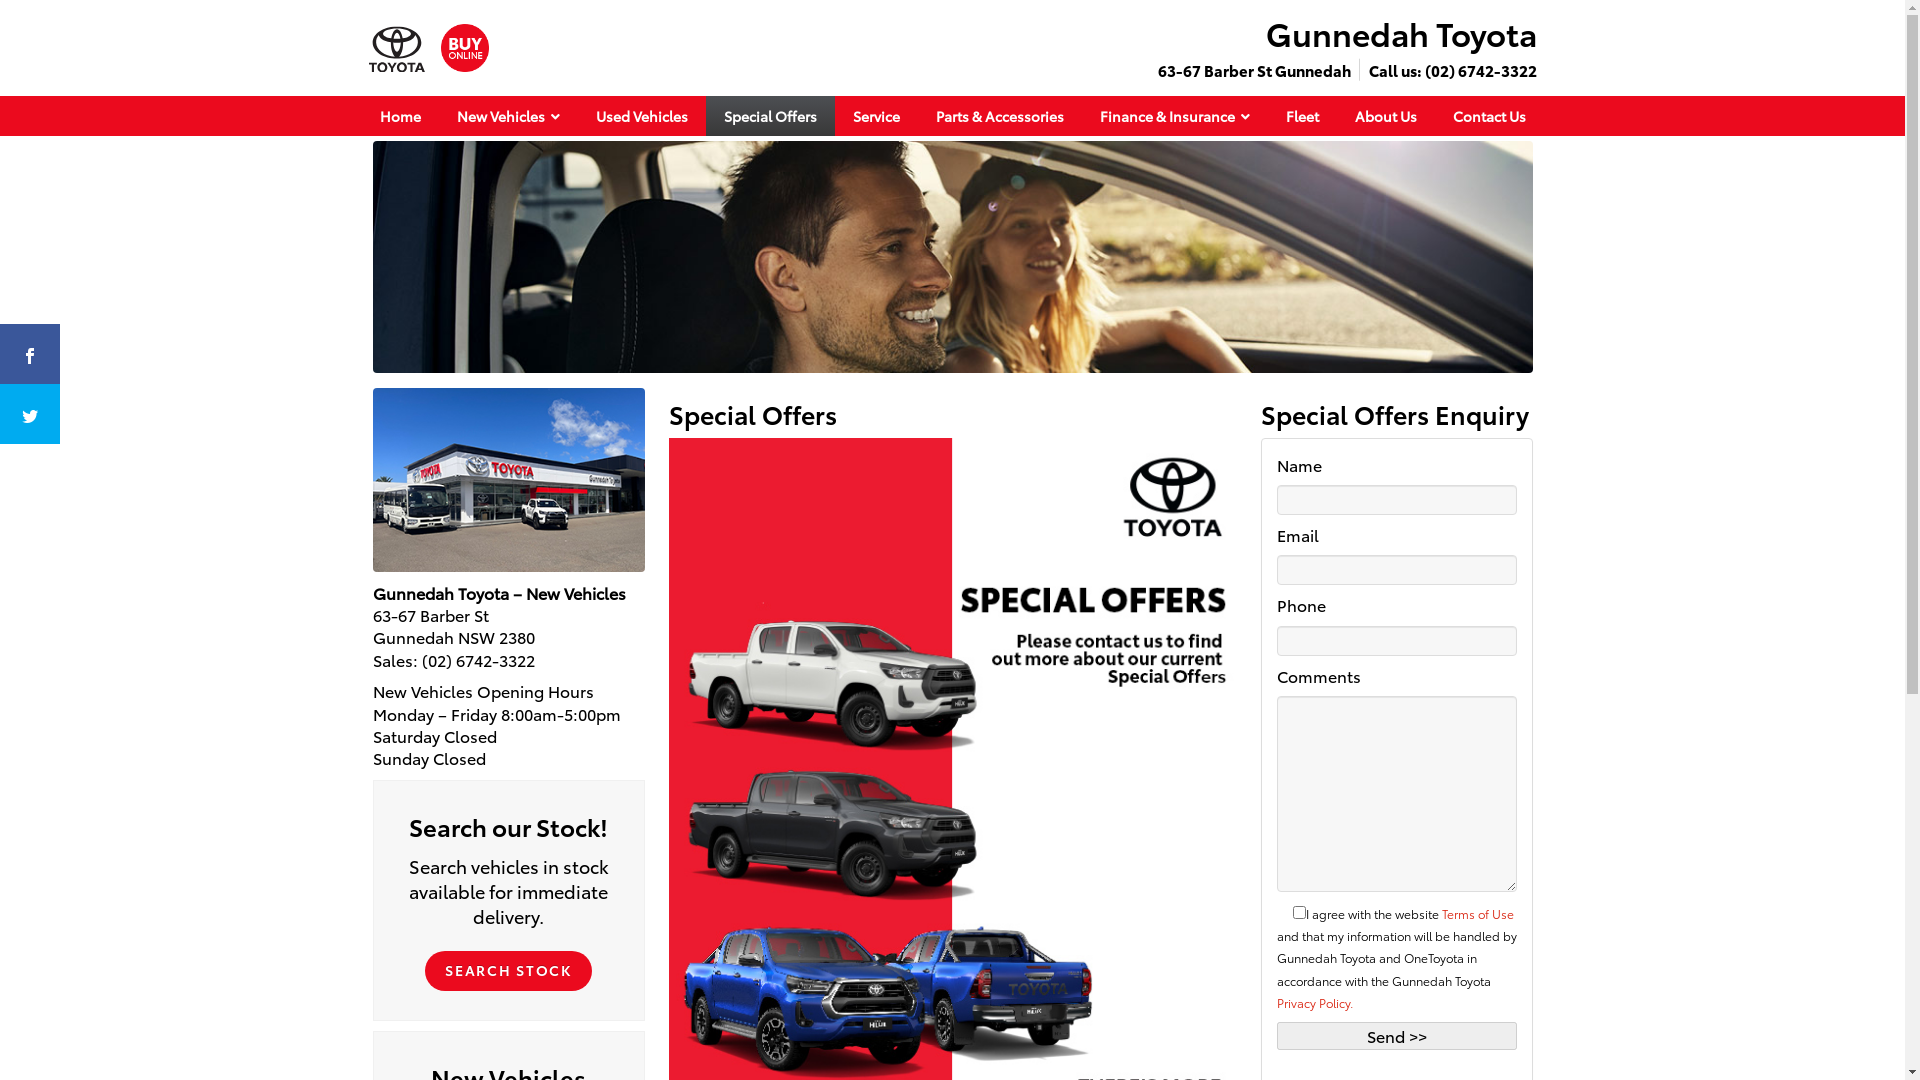  I want to click on Finance & Insurance, so click(1175, 116).